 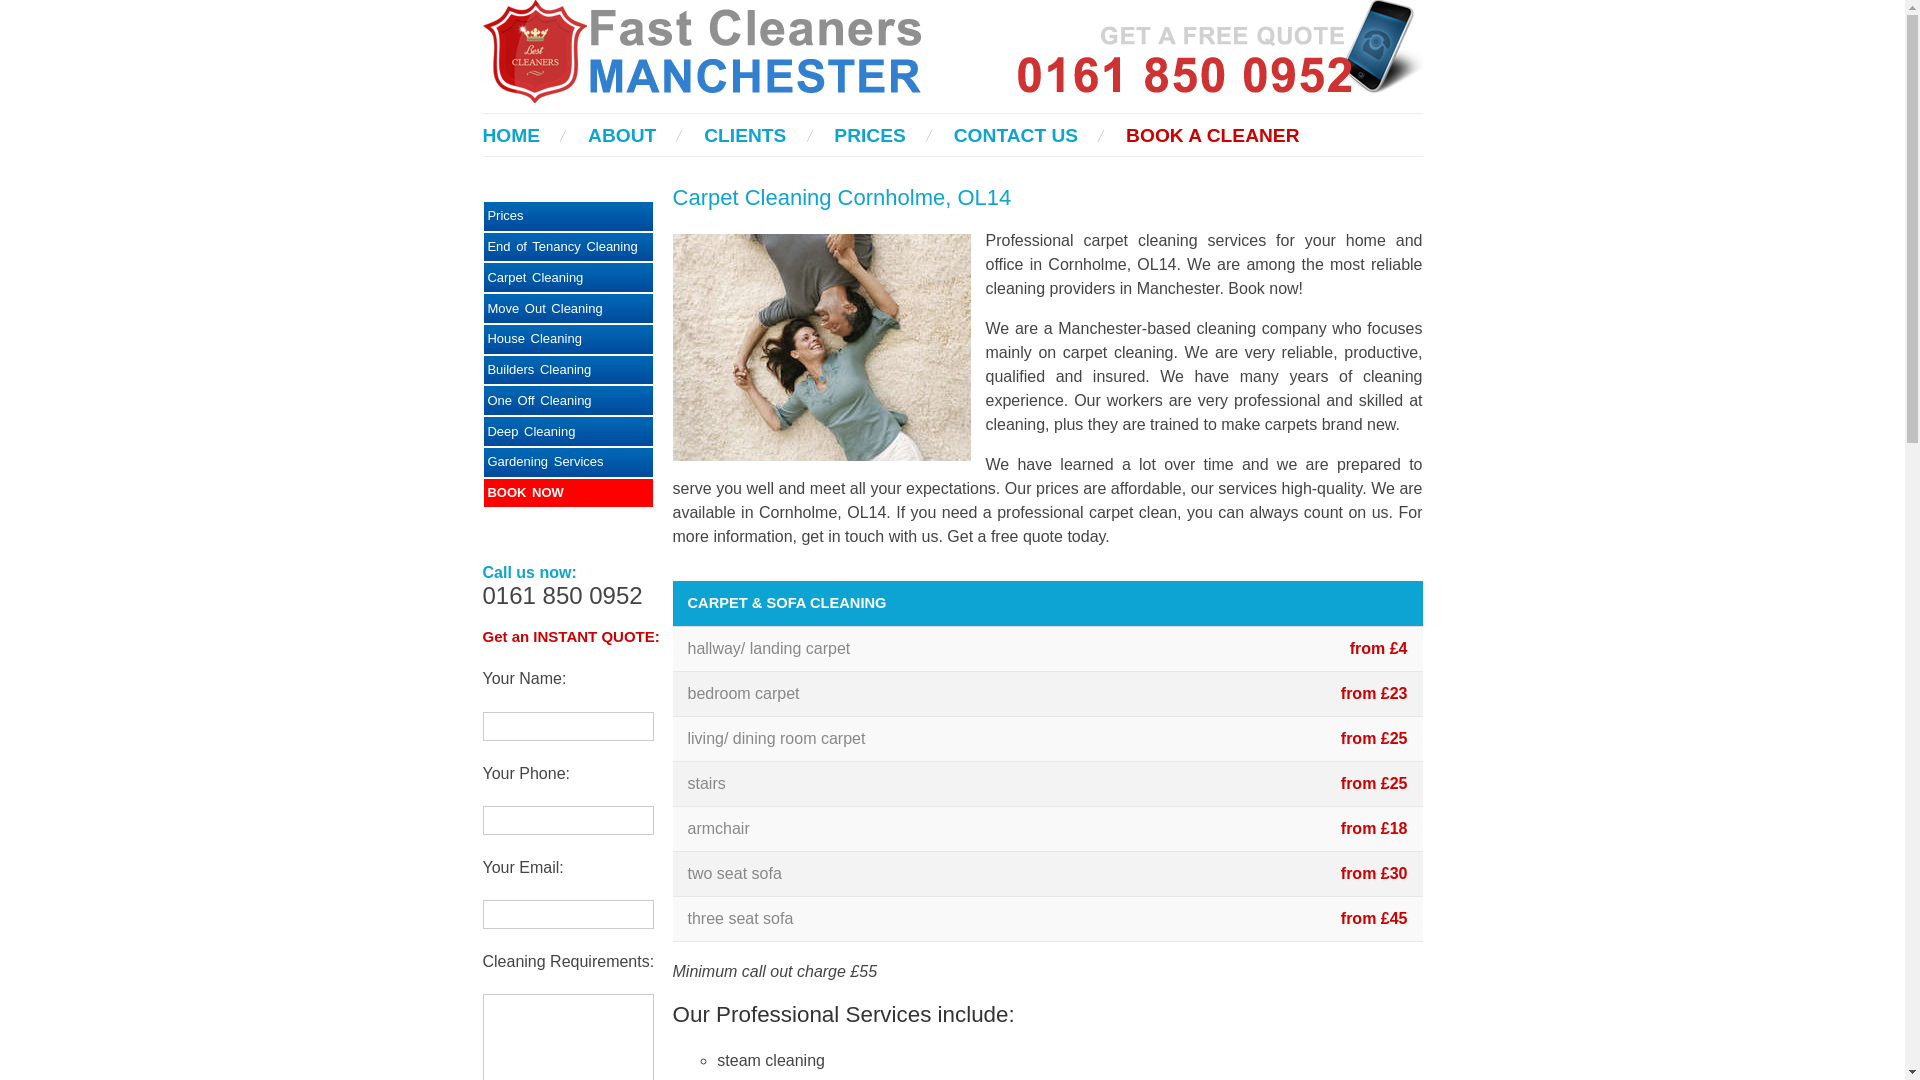 I want to click on Deep Cleaning, so click(x=568, y=431).